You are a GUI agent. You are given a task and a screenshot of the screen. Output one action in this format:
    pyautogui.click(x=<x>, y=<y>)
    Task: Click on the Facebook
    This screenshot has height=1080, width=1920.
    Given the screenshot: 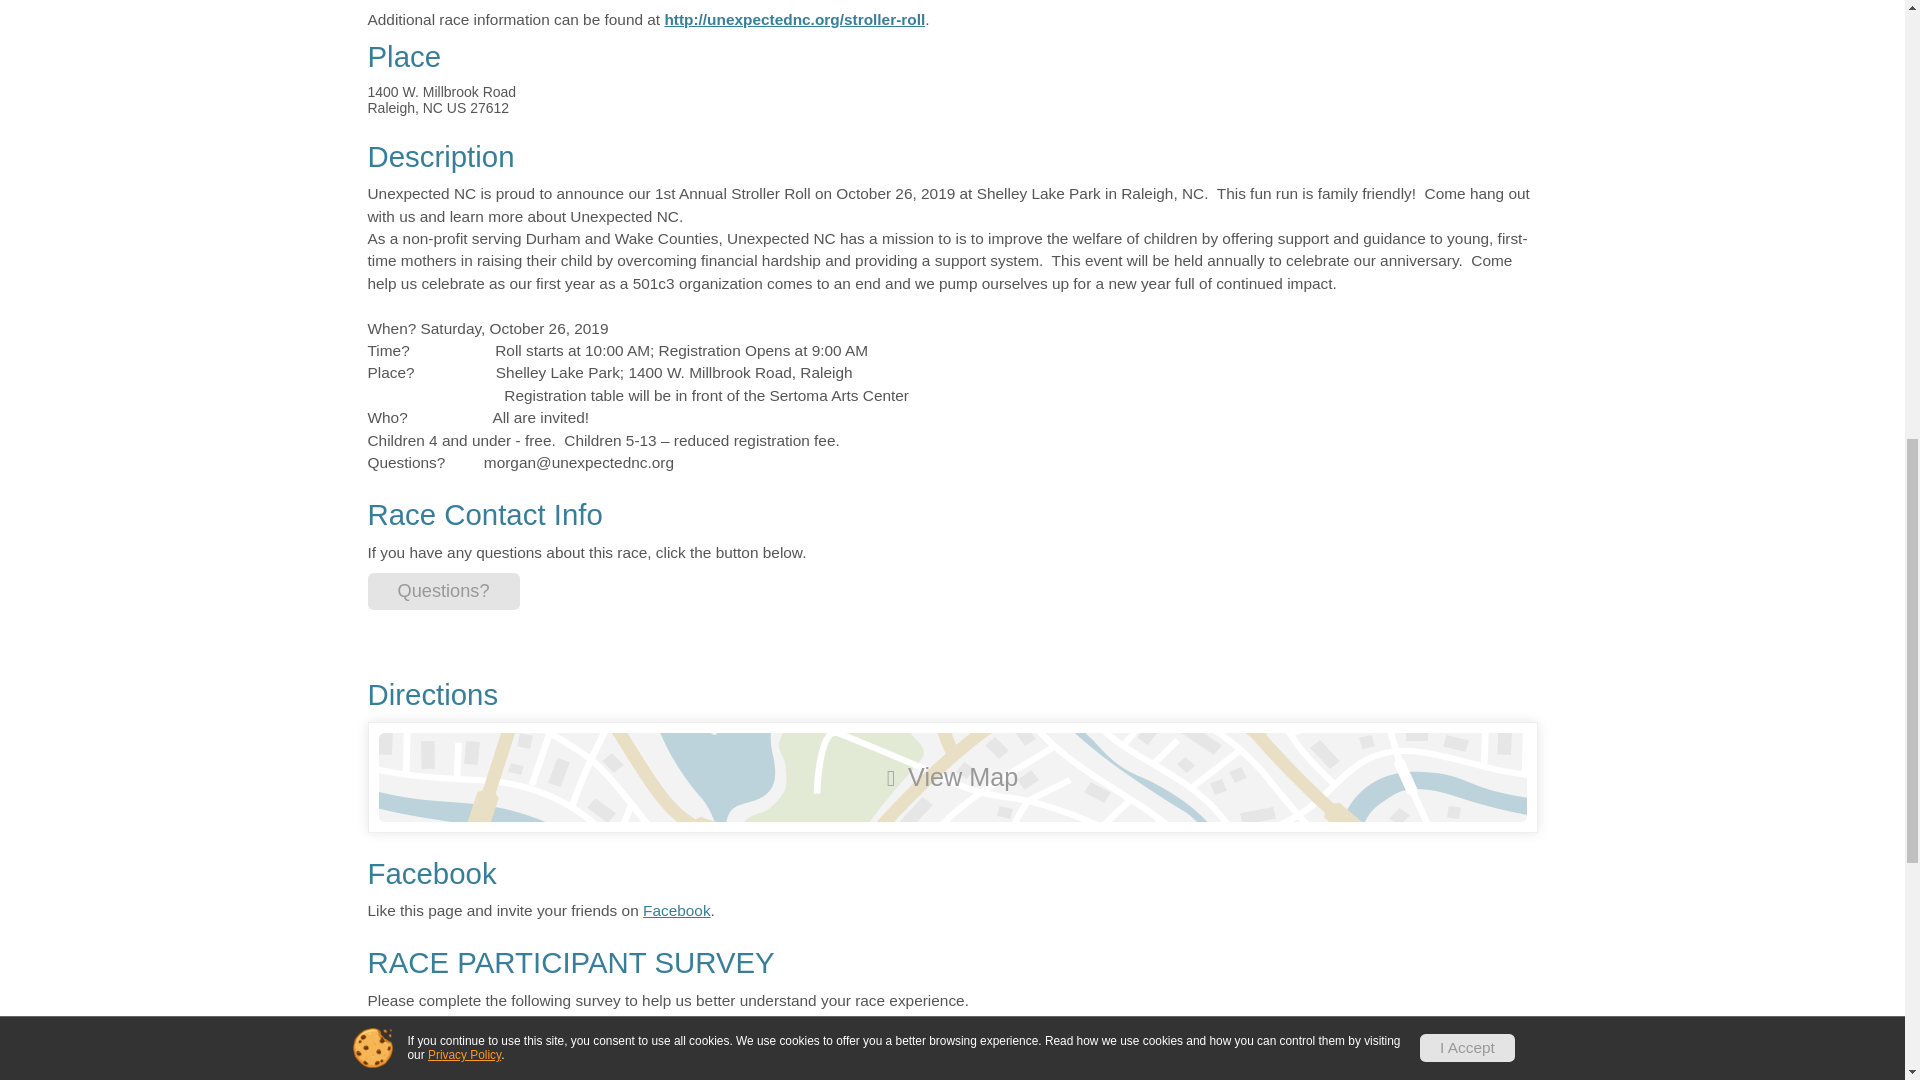 What is the action you would take?
    pyautogui.click(x=676, y=910)
    